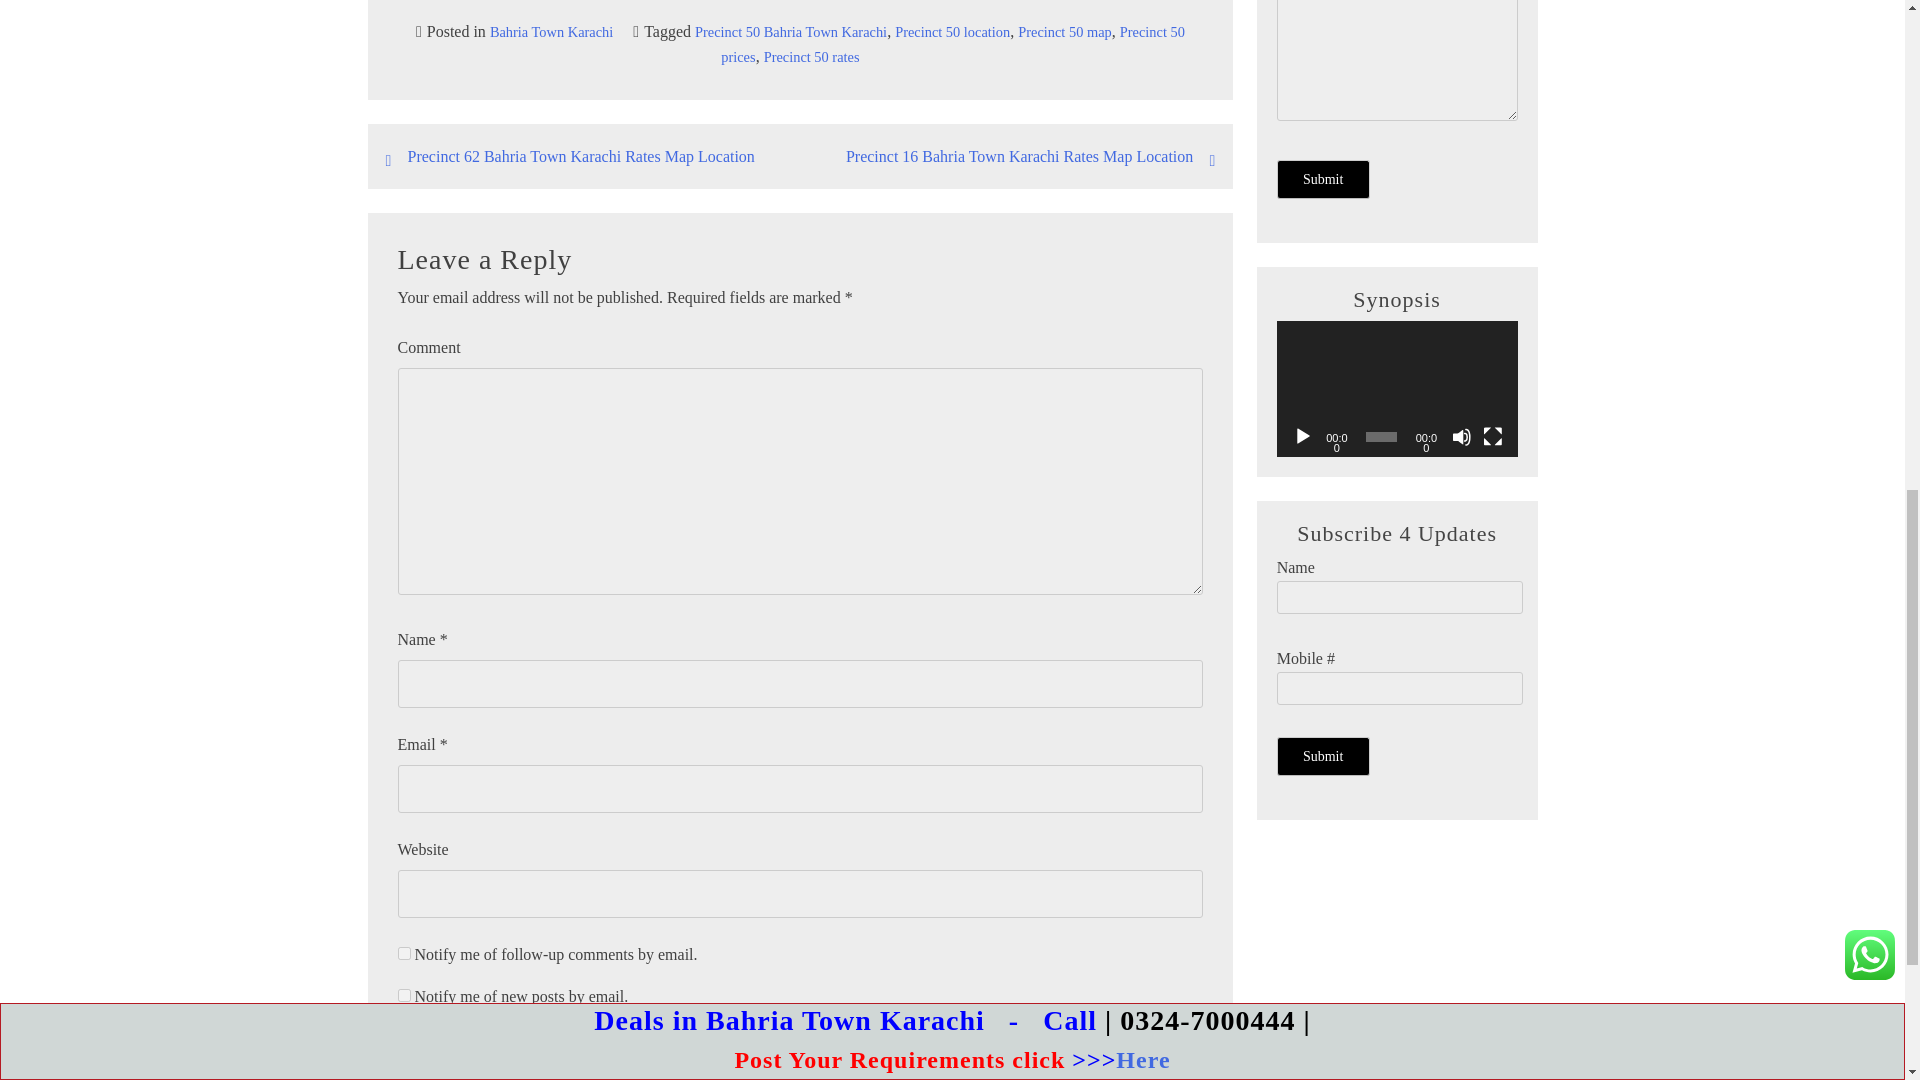 This screenshot has width=1920, height=1080. I want to click on Precinct 50 map, so click(1064, 31).